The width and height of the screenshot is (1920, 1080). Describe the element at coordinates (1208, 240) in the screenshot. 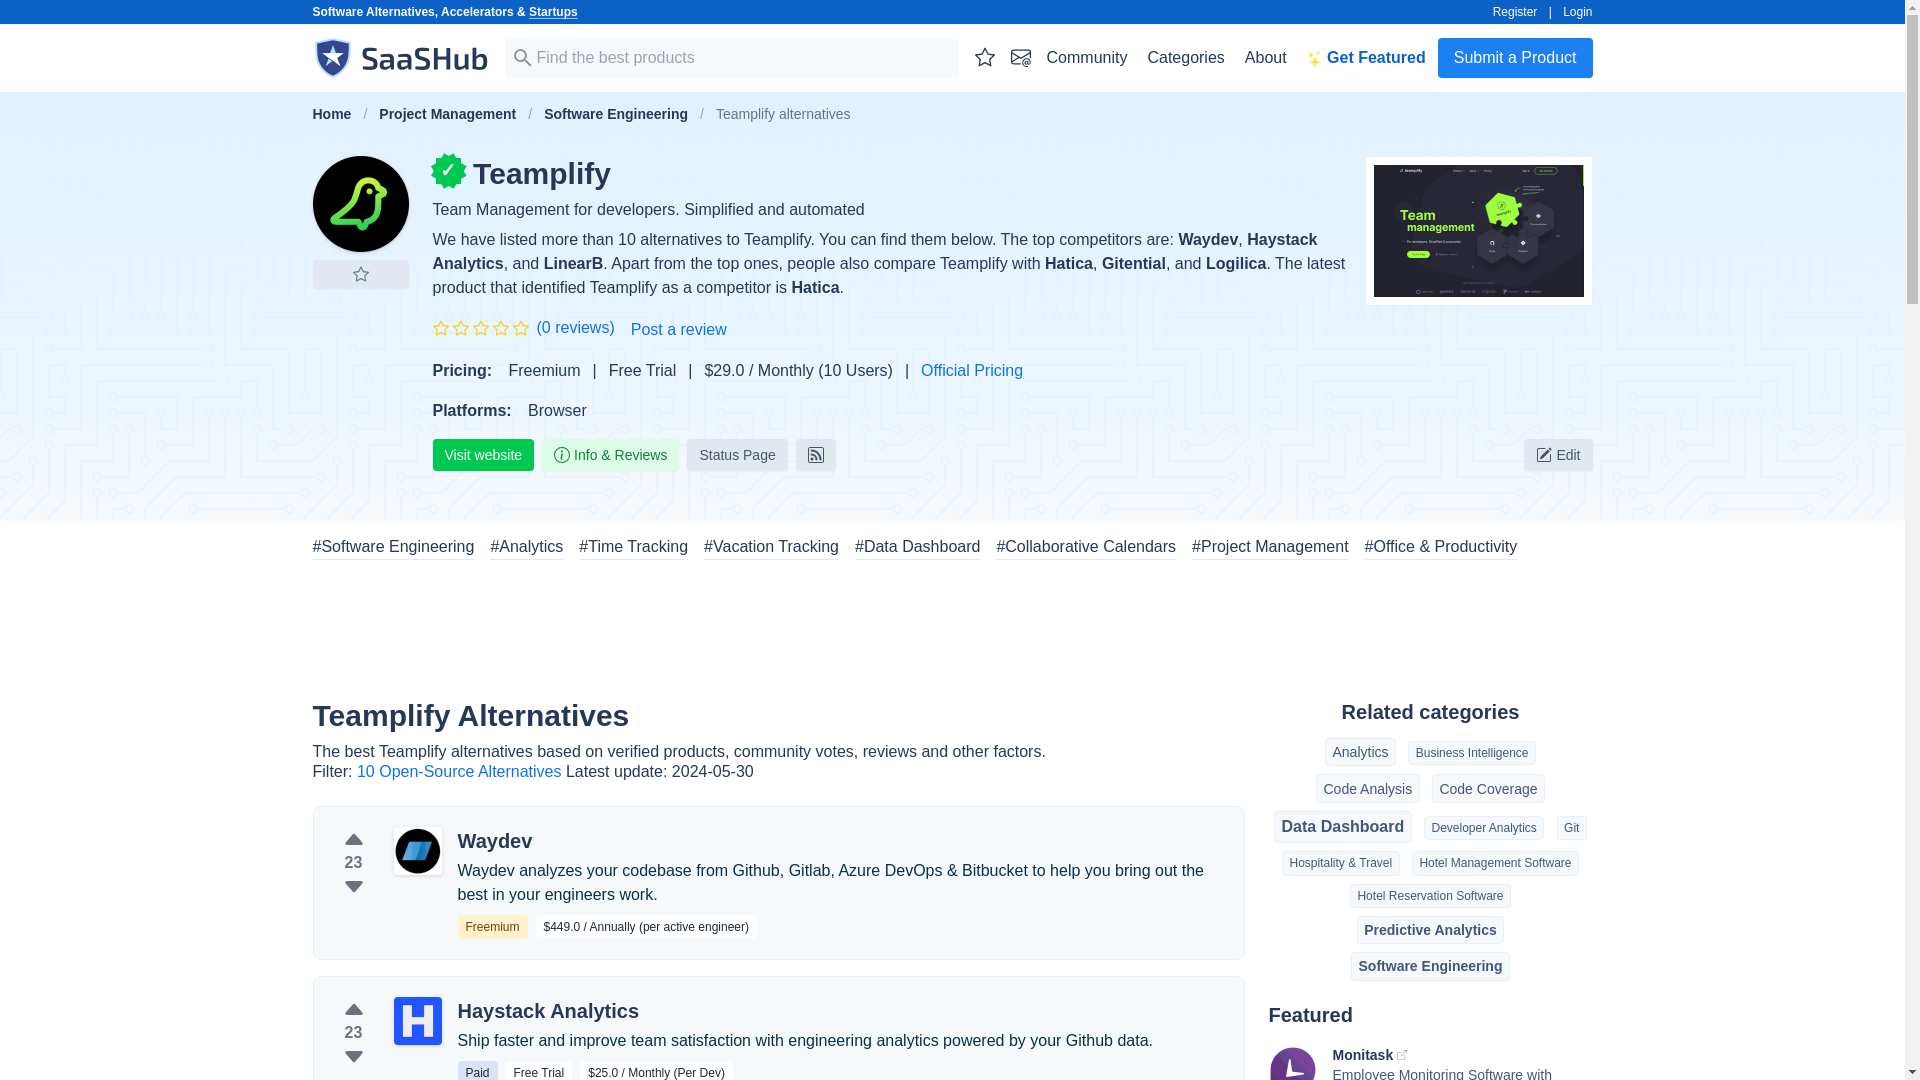

I see `Waydev` at that location.